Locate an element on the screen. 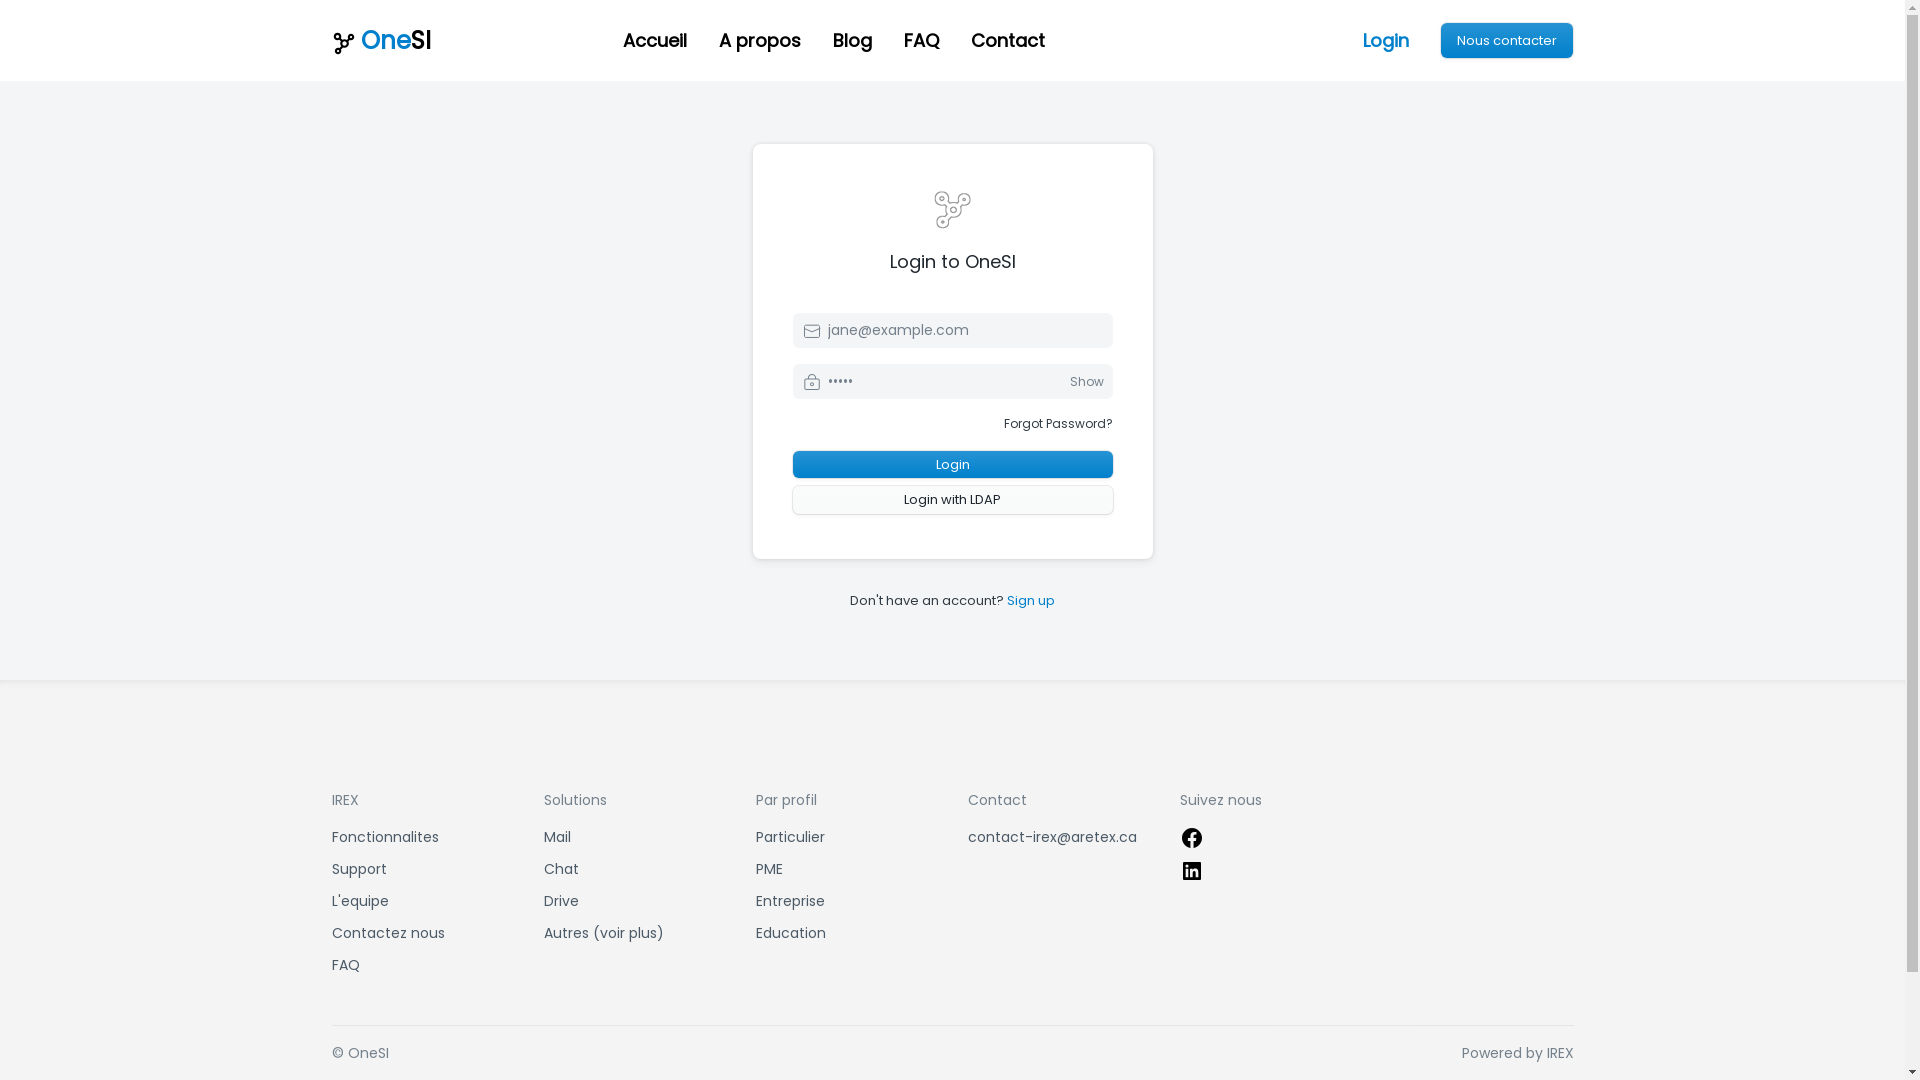 Image resolution: width=1920 pixels, height=1080 pixels. Login is located at coordinates (1386, 40).